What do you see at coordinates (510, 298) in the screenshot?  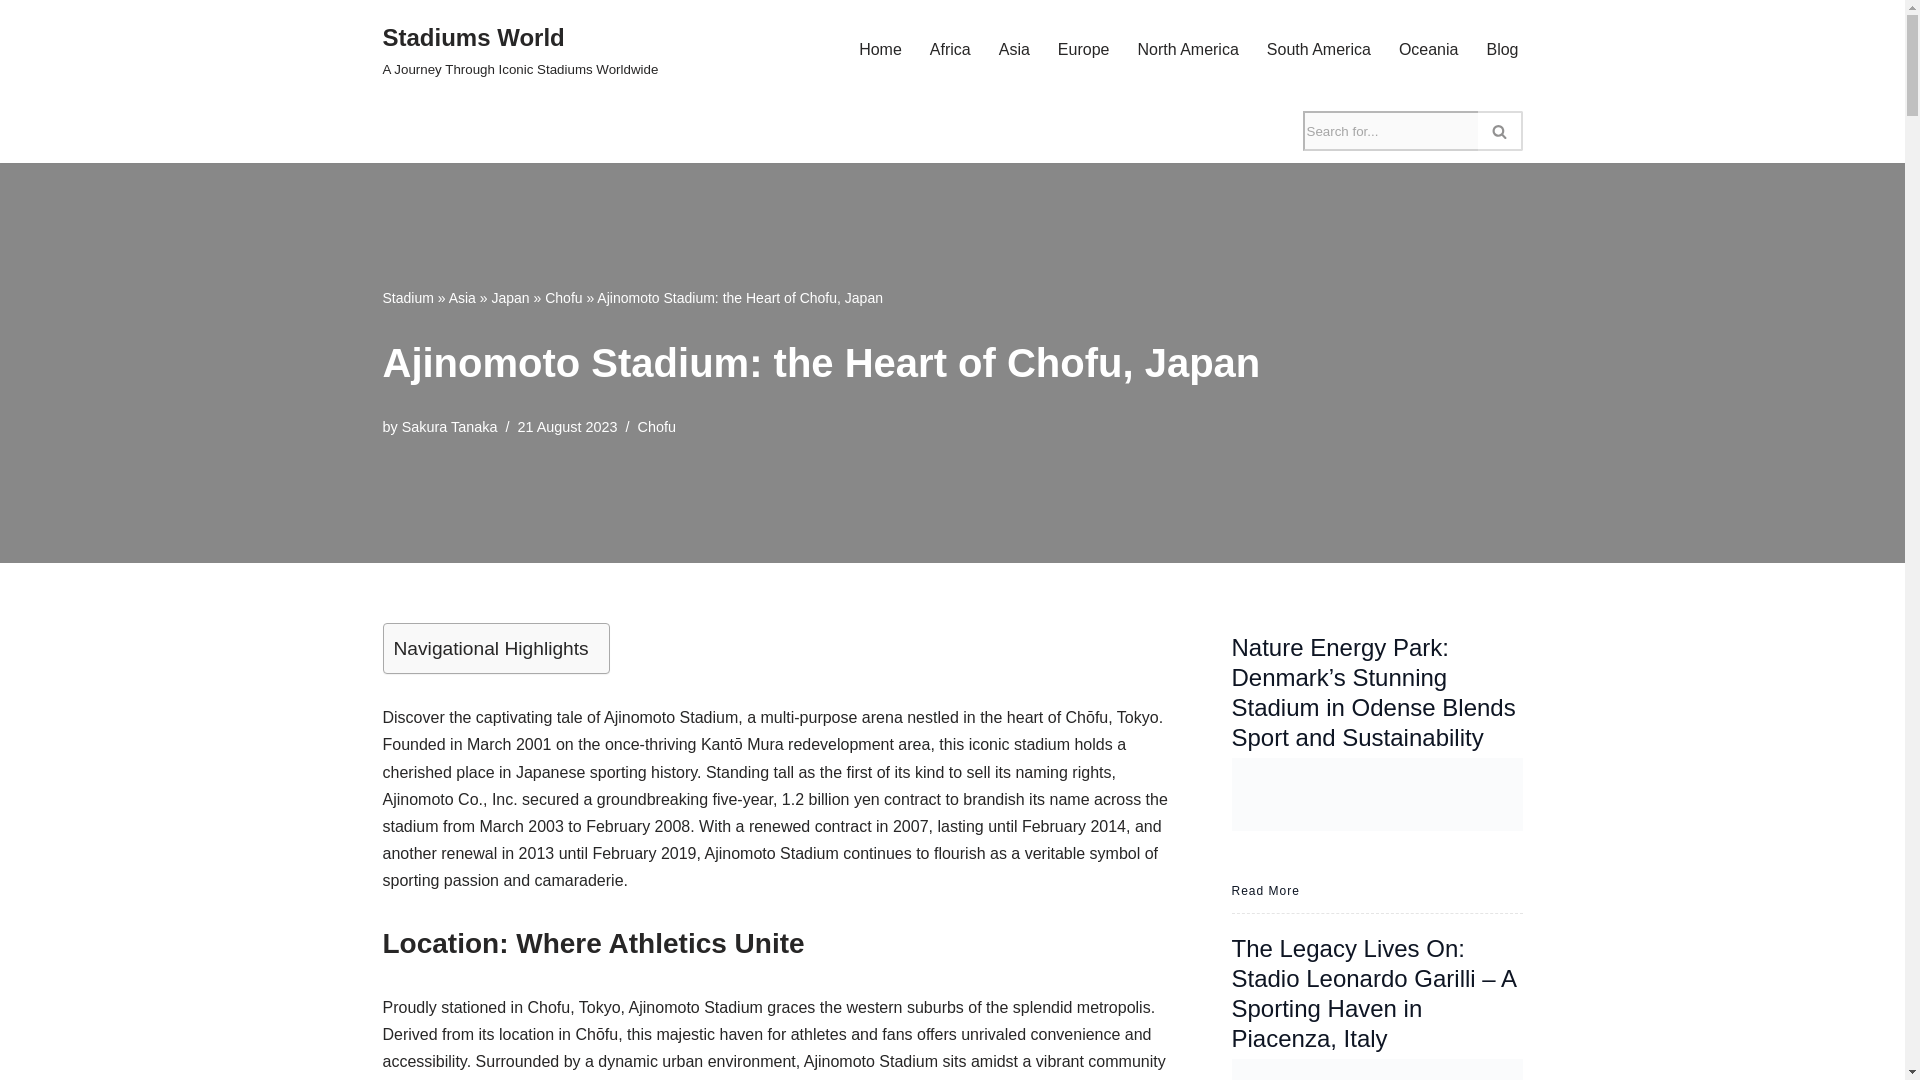 I see `Europe` at bounding box center [510, 298].